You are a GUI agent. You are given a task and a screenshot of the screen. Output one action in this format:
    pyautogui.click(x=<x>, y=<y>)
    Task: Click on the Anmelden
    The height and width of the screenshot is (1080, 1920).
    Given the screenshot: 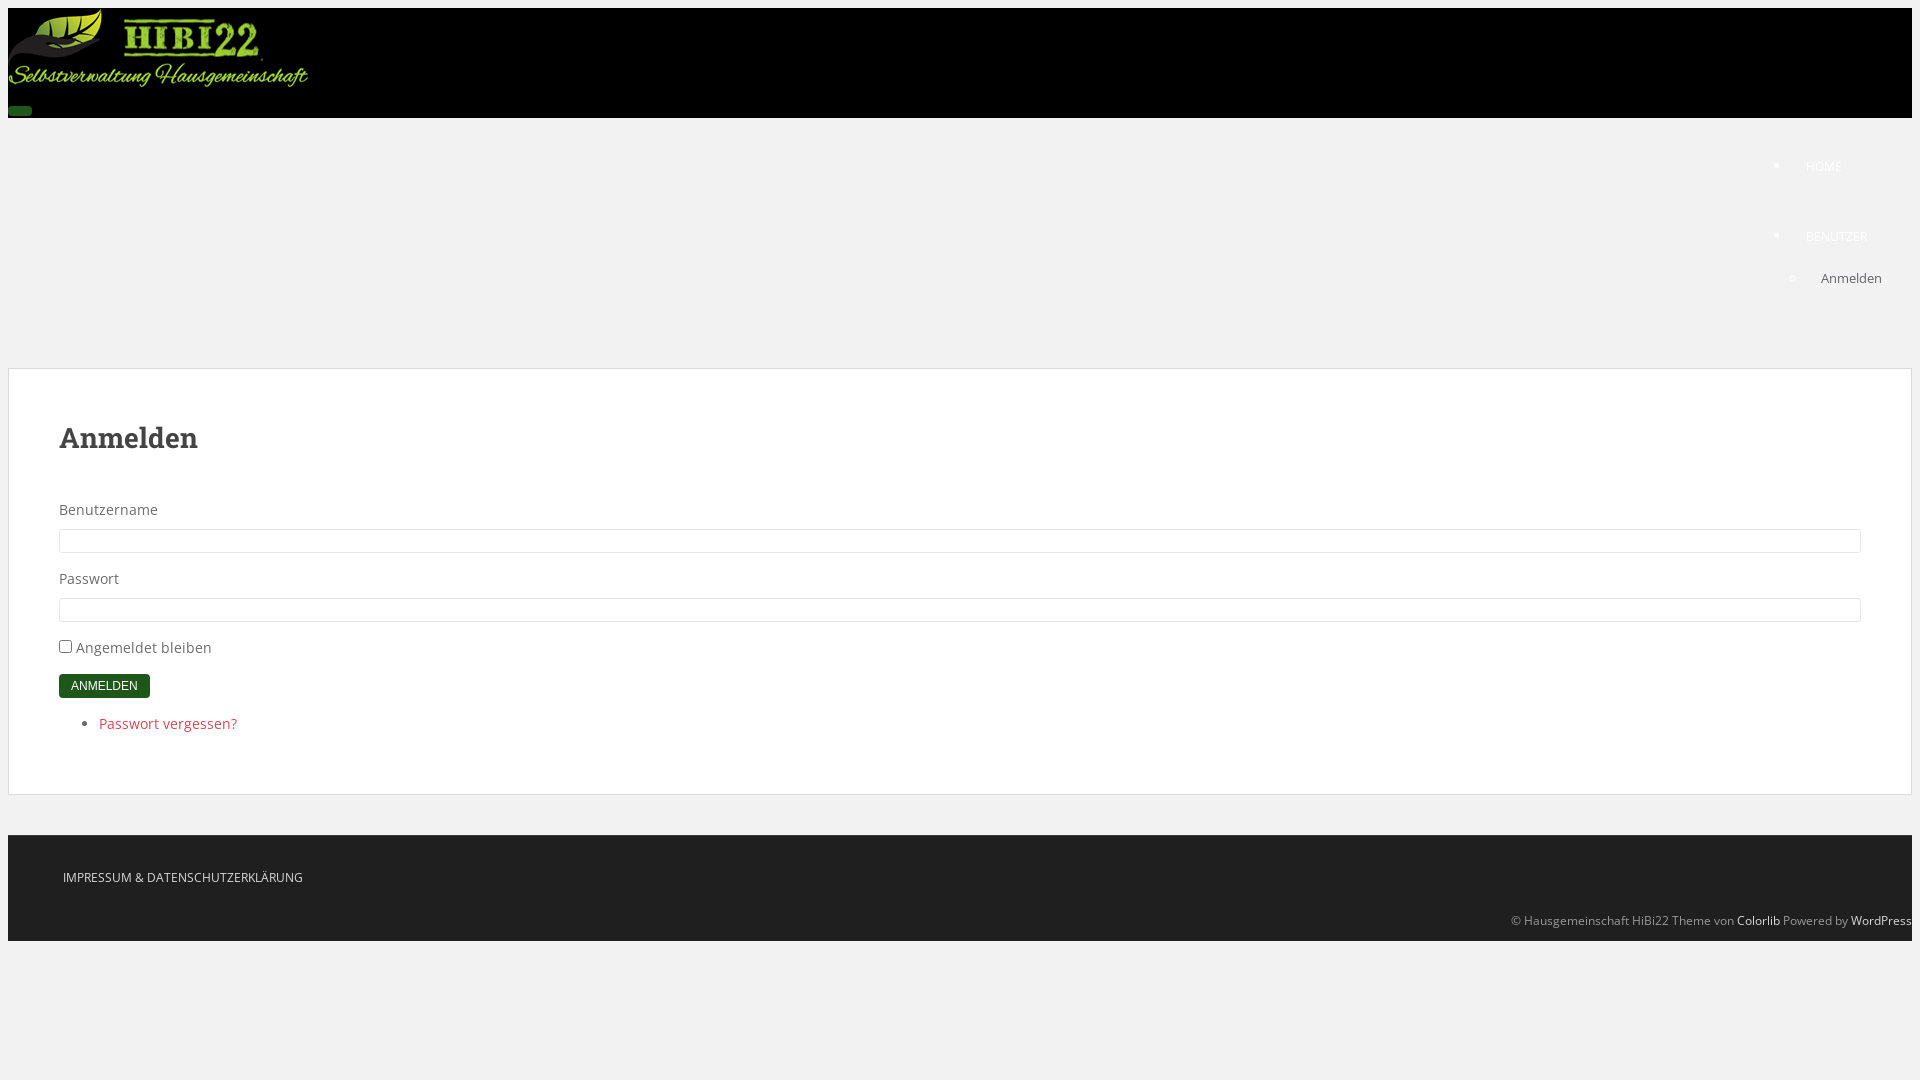 What is the action you would take?
    pyautogui.click(x=1852, y=278)
    